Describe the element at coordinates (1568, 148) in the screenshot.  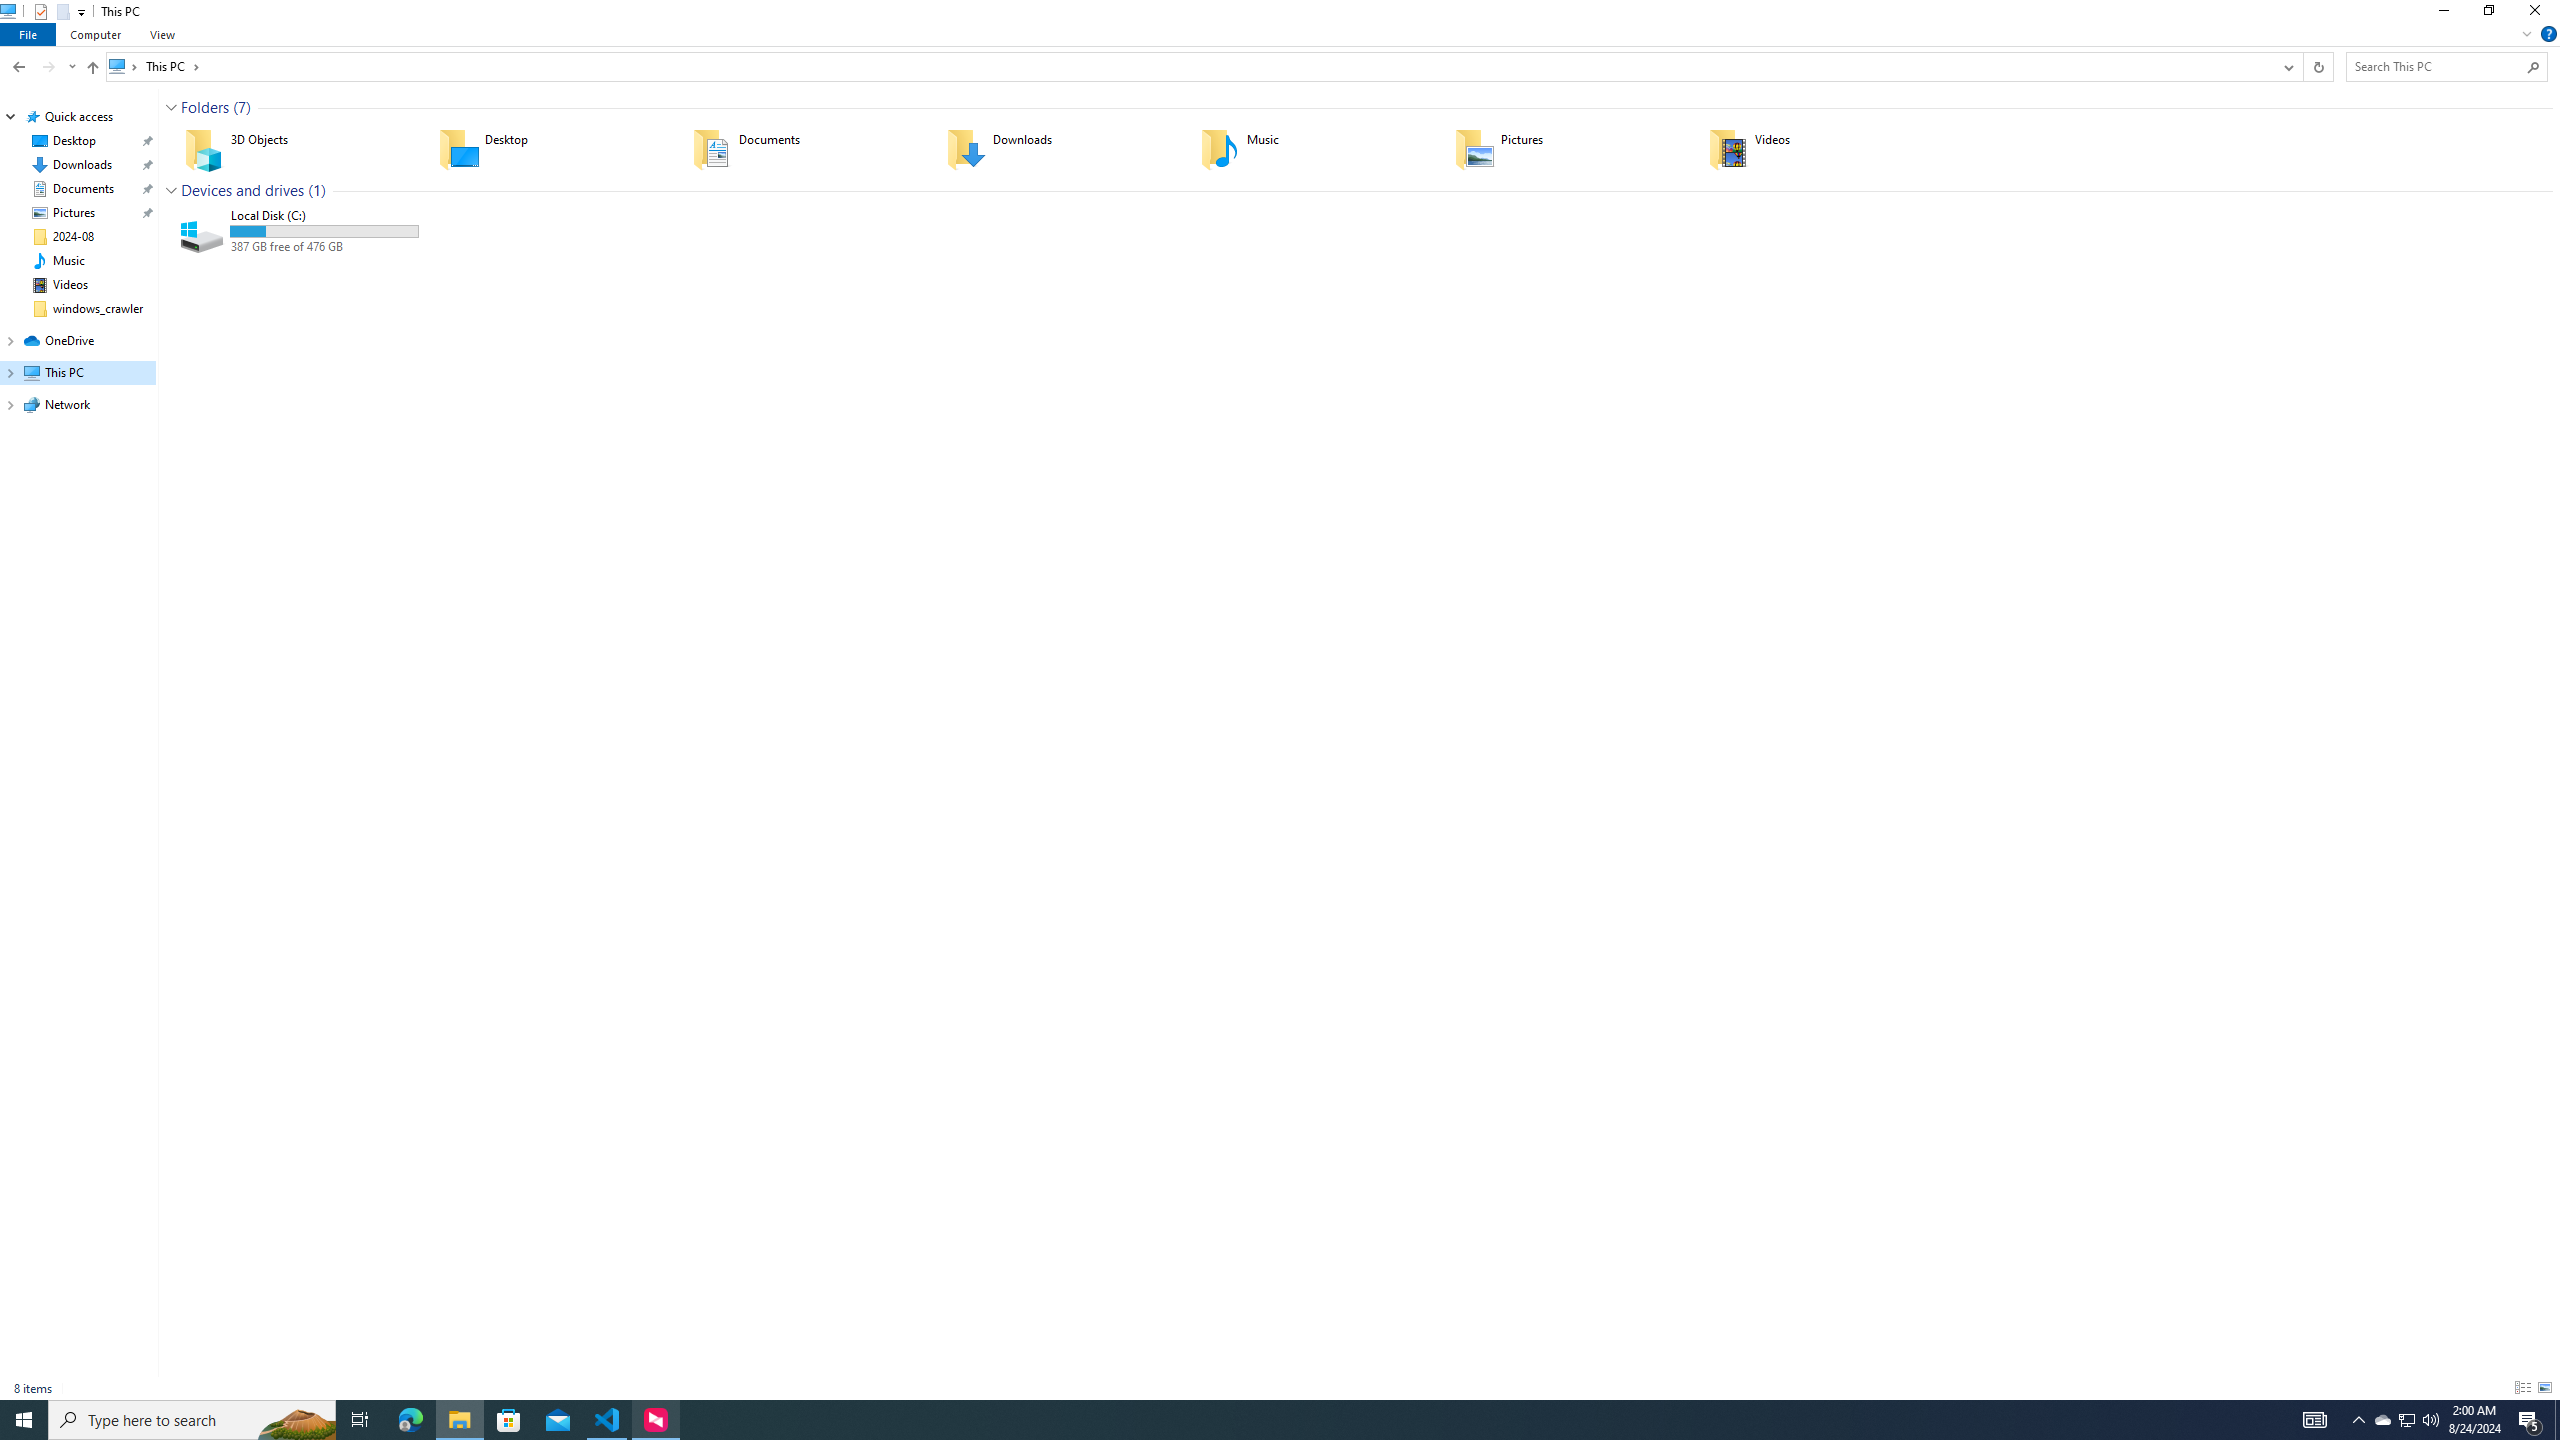
I see `Pictures` at that location.